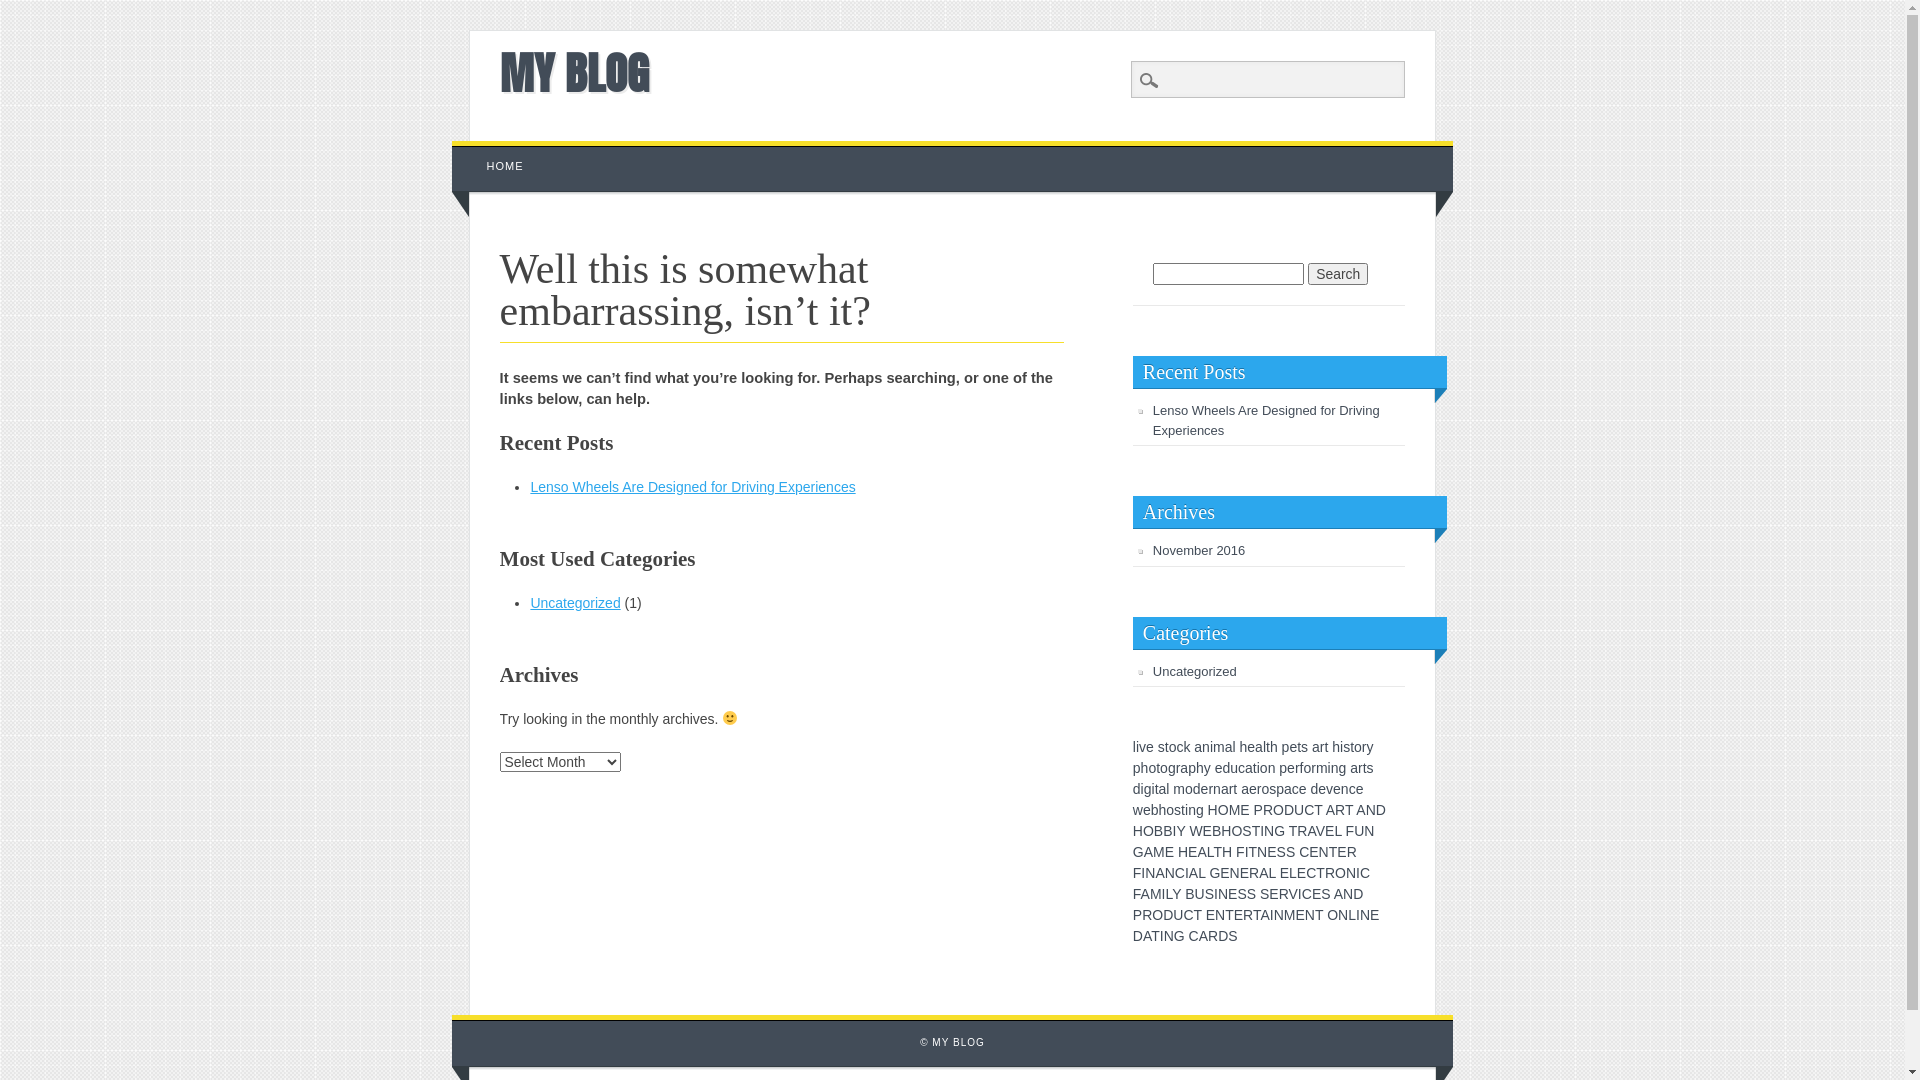 This screenshot has width=1920, height=1080. I want to click on N, so click(1343, 915).